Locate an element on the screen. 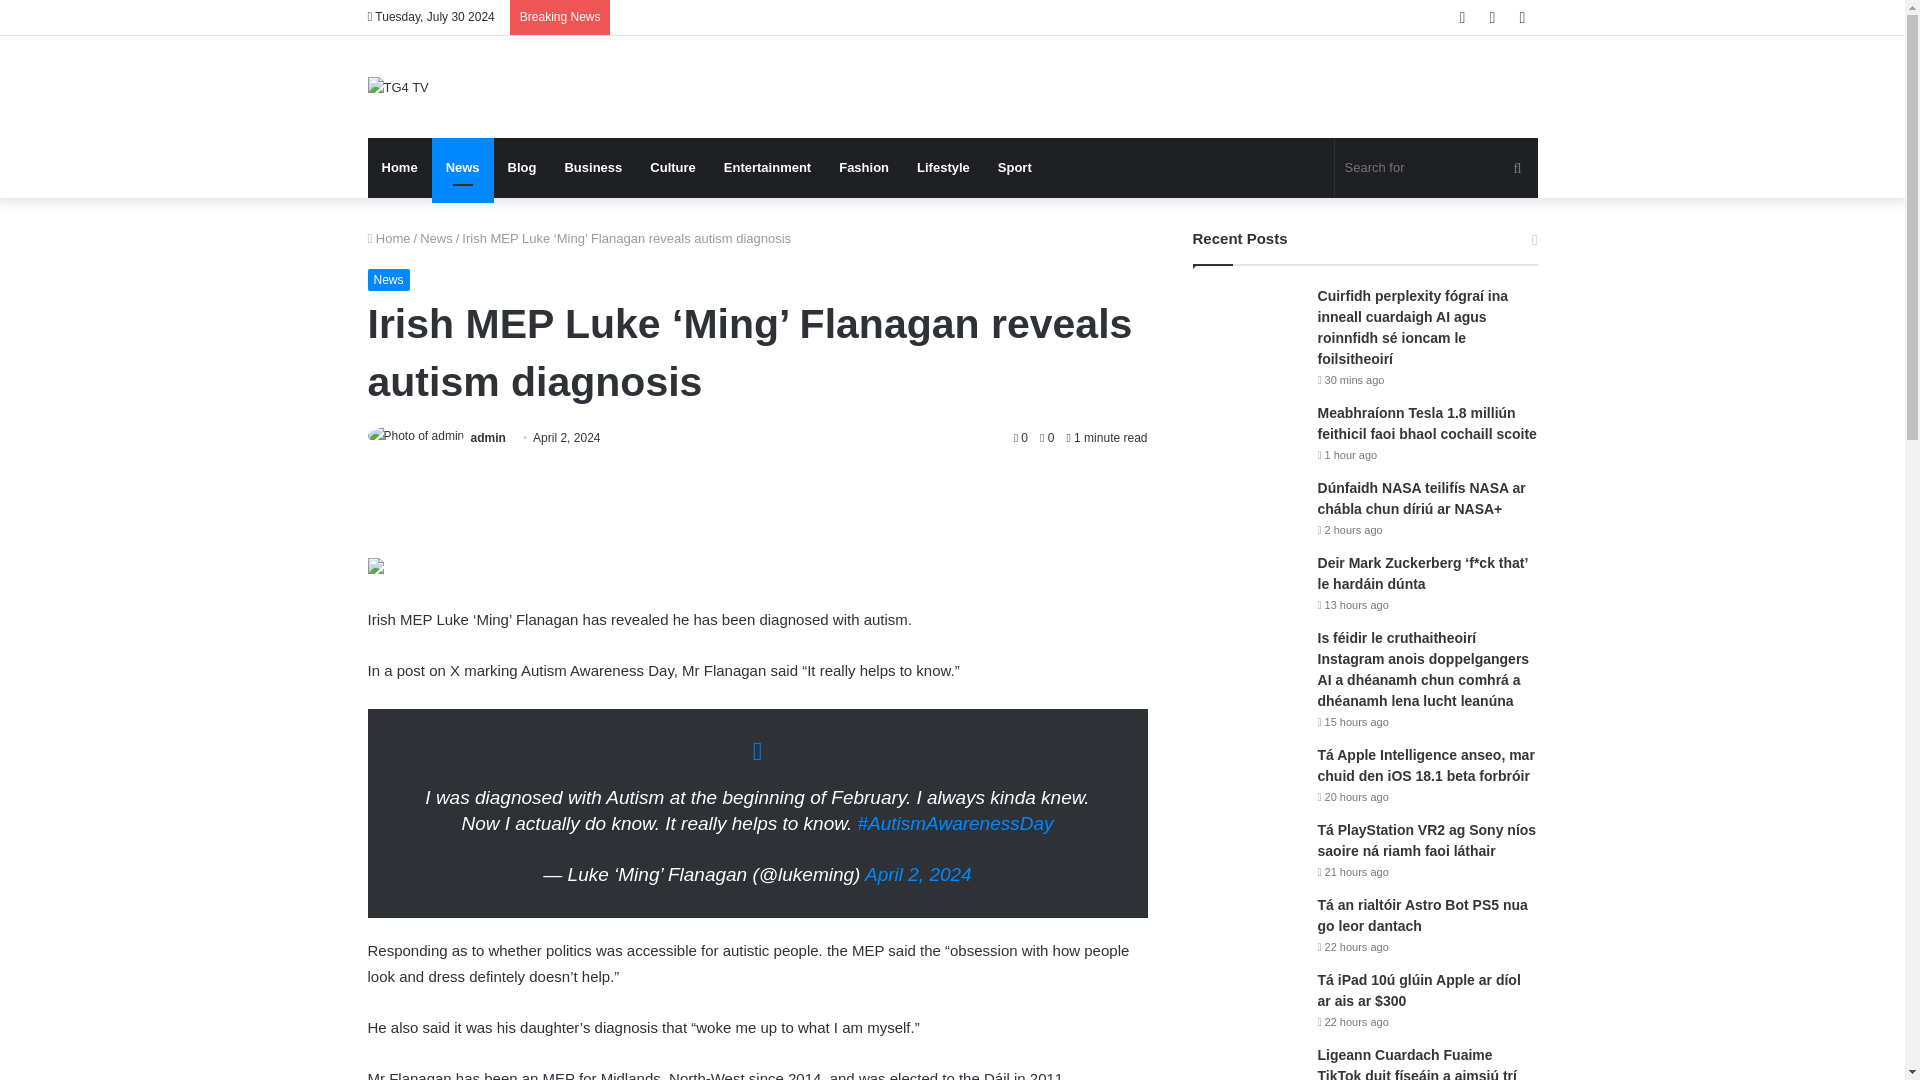 Image resolution: width=1920 pixels, height=1080 pixels. Business is located at coordinates (592, 168).